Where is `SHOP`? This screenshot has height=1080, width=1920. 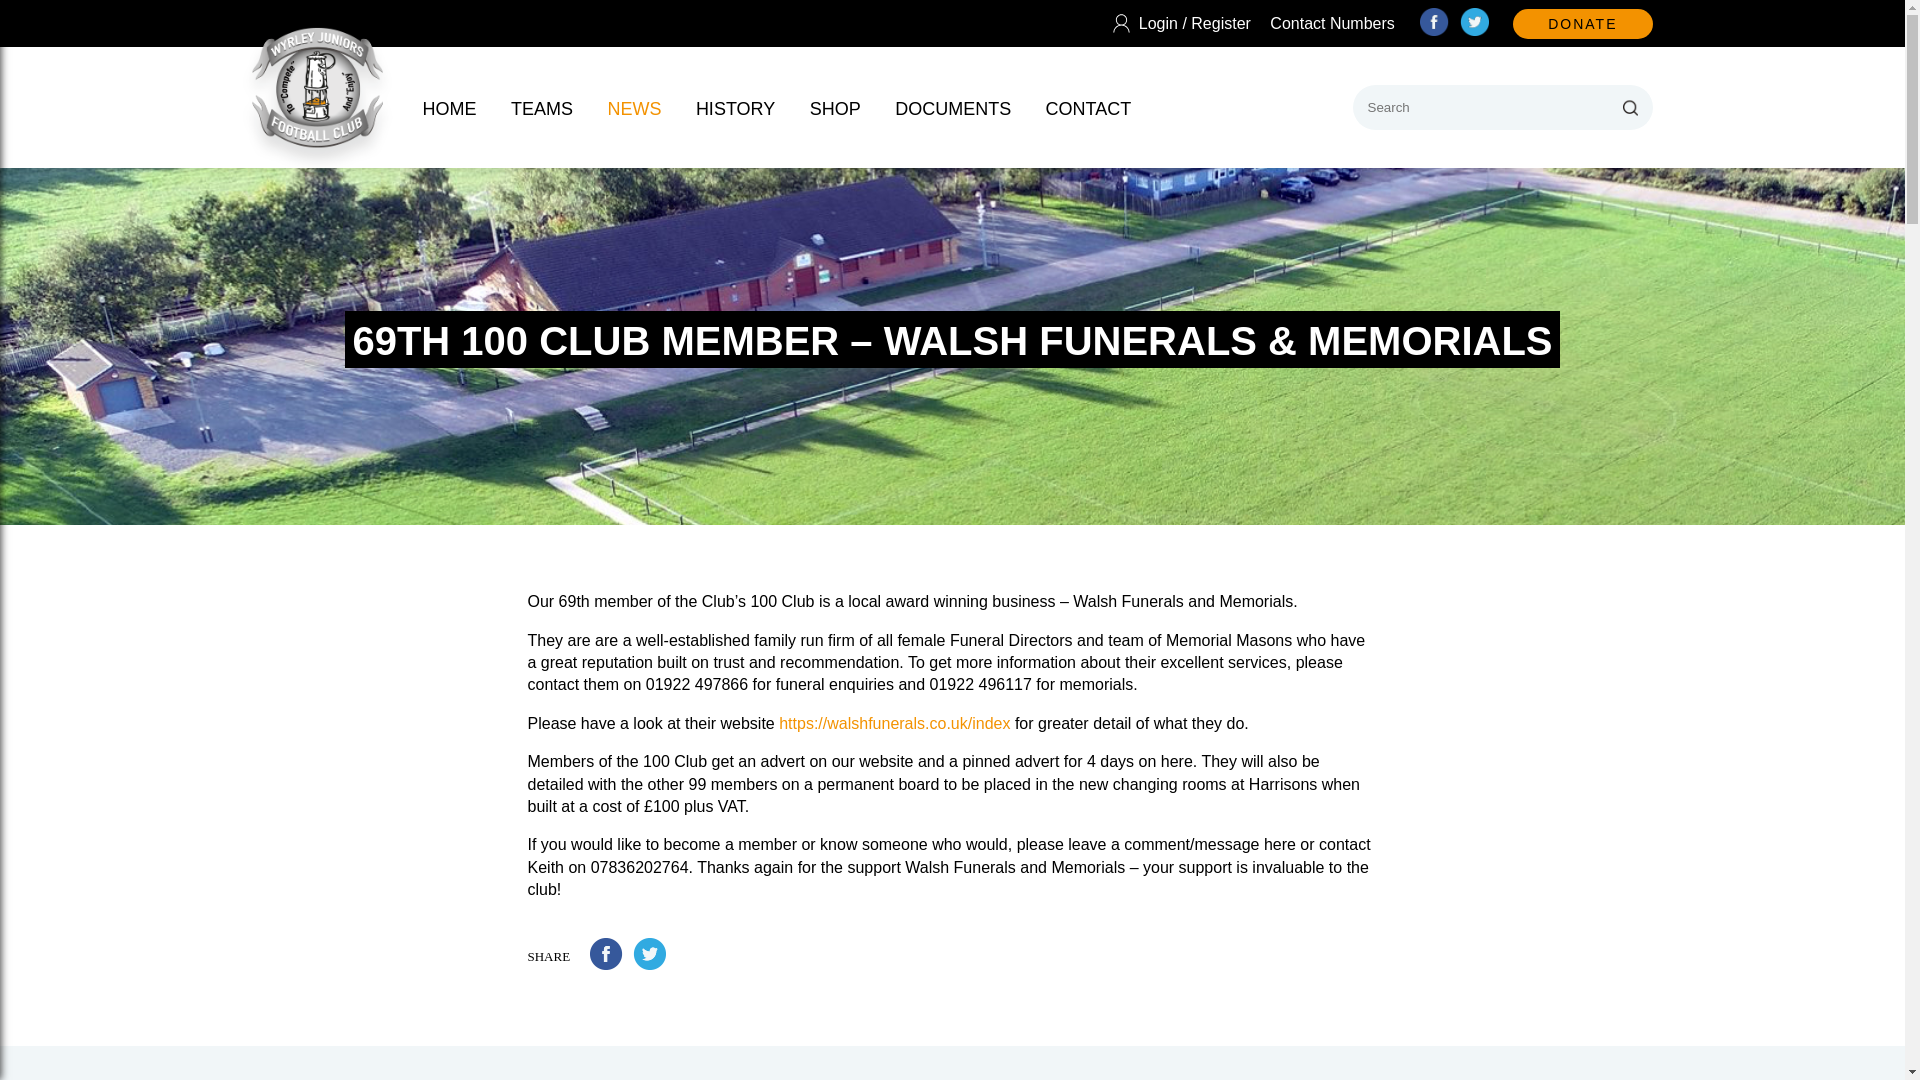
SHOP is located at coordinates (835, 108).